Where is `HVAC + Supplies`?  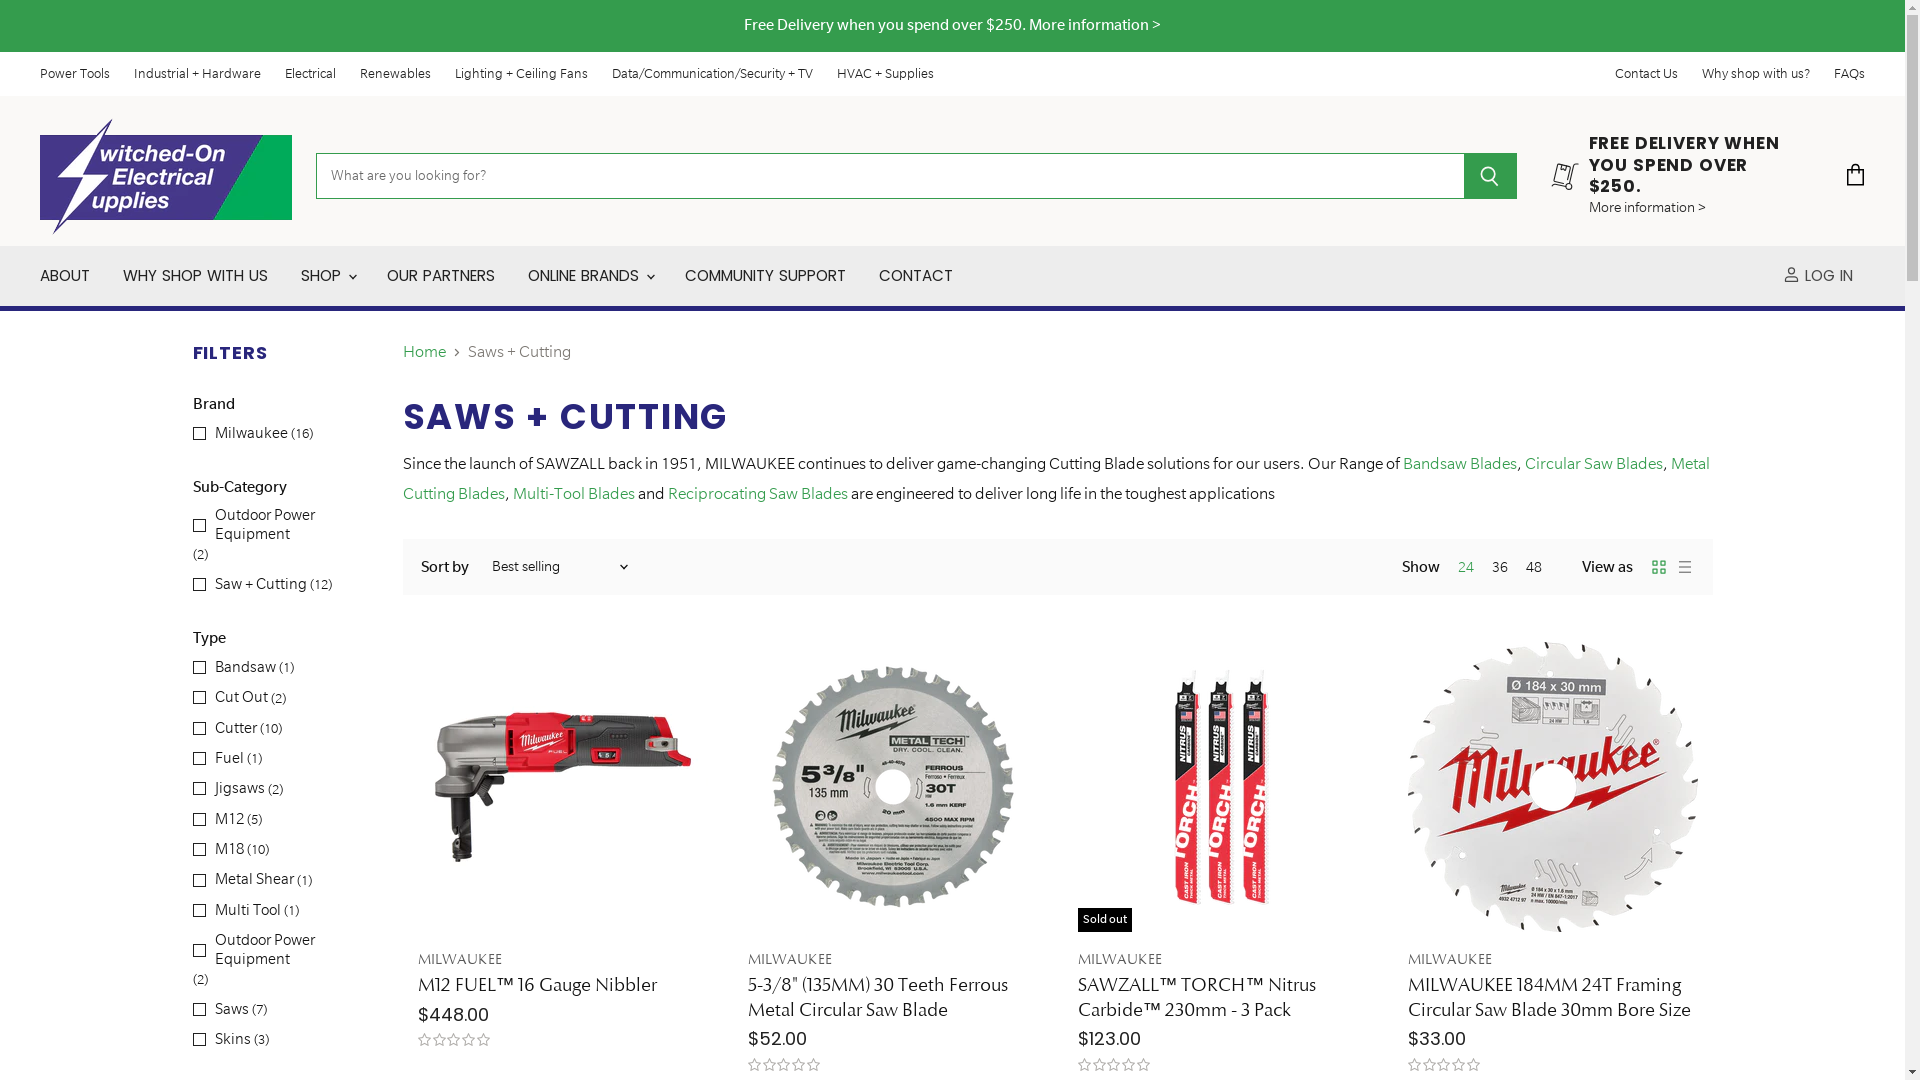
HVAC + Supplies is located at coordinates (886, 74).